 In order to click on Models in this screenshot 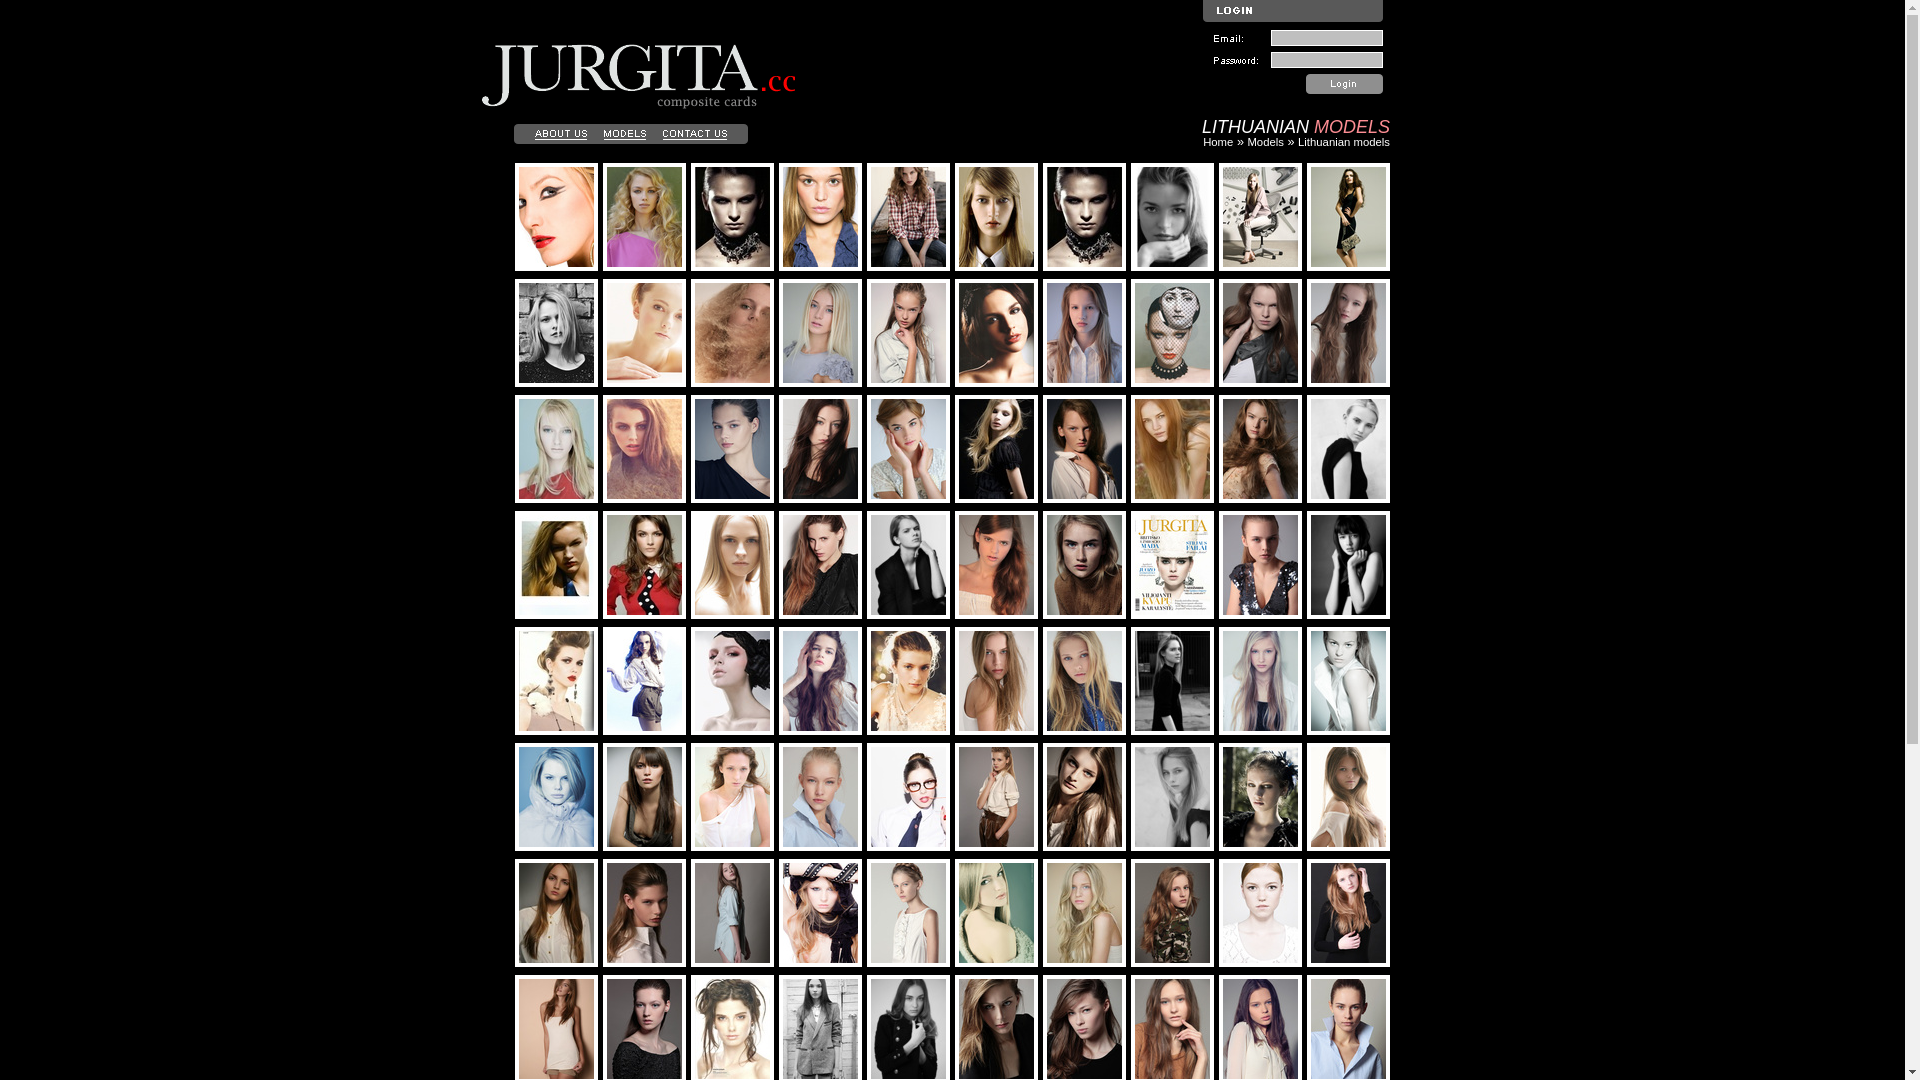, I will do `click(1266, 142)`.